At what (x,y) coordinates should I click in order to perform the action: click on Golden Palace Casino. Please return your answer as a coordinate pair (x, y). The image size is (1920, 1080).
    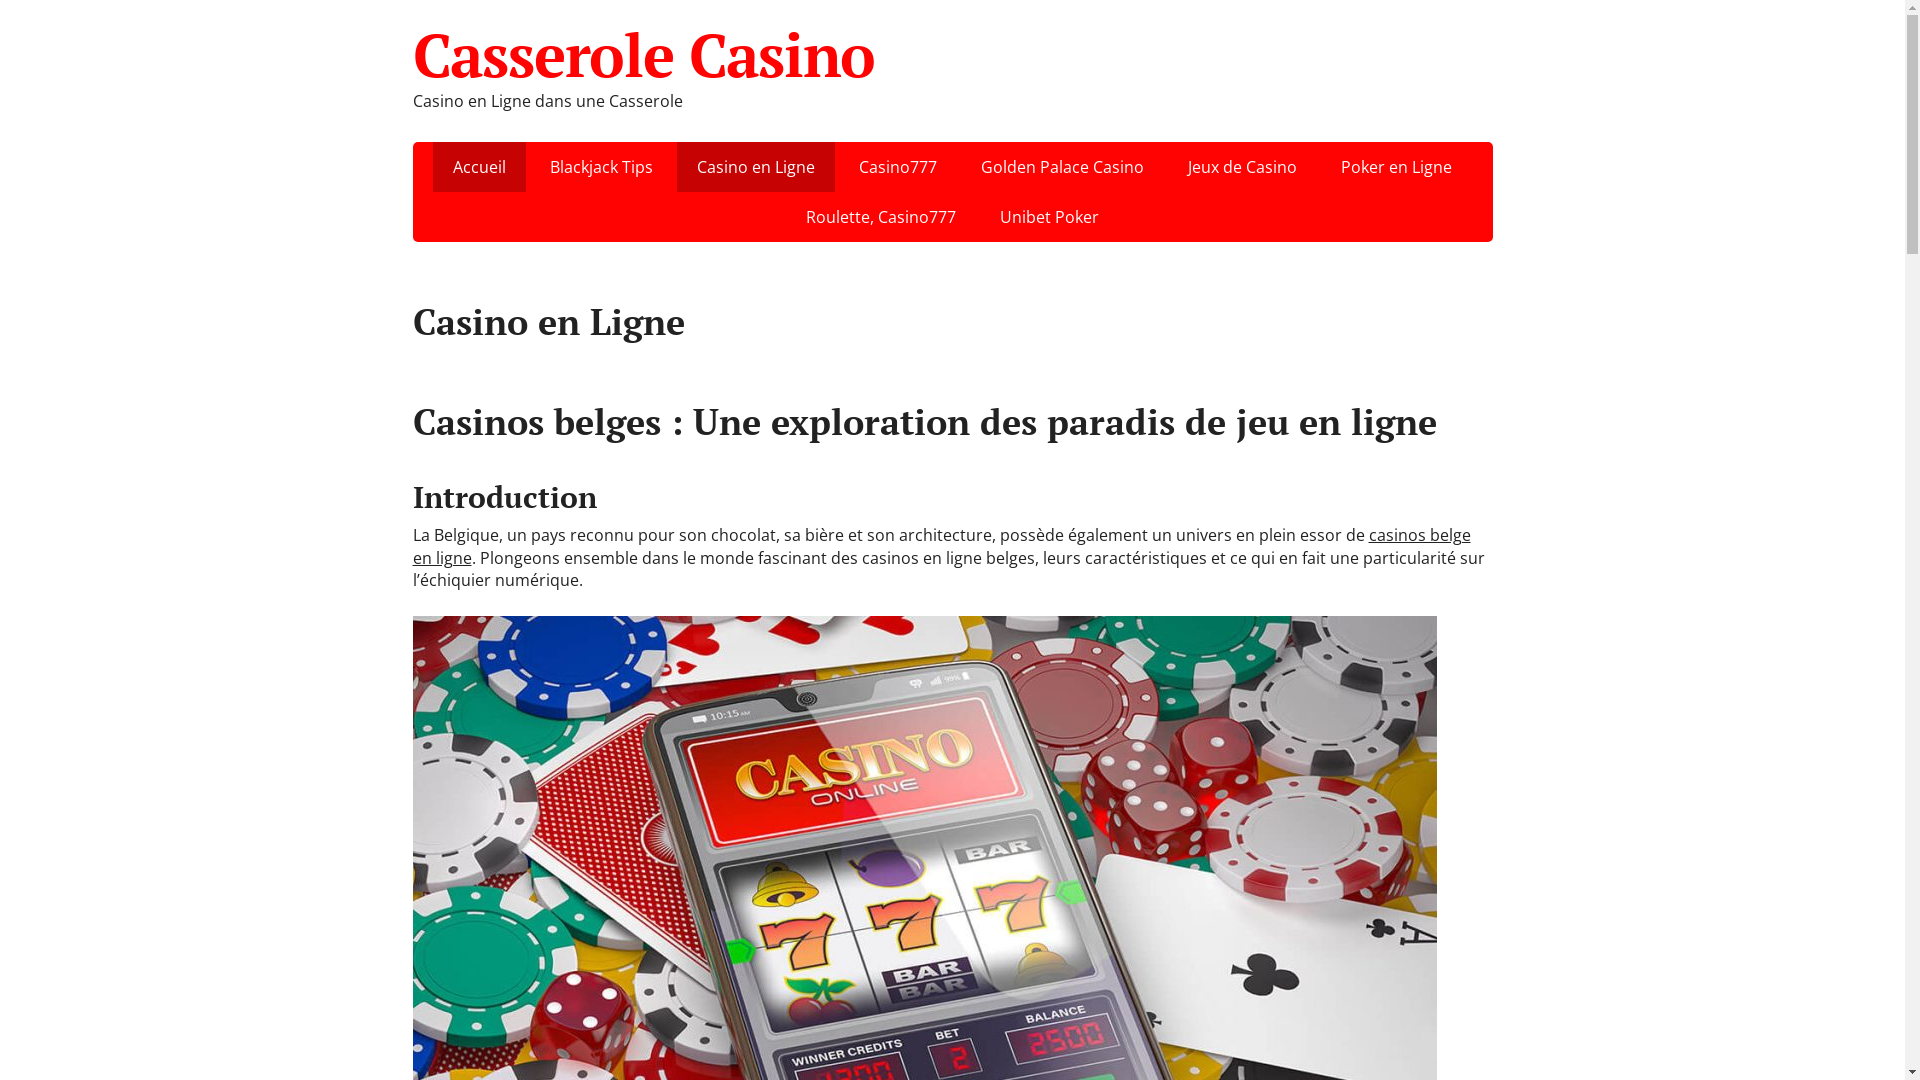
    Looking at the image, I should click on (1062, 167).